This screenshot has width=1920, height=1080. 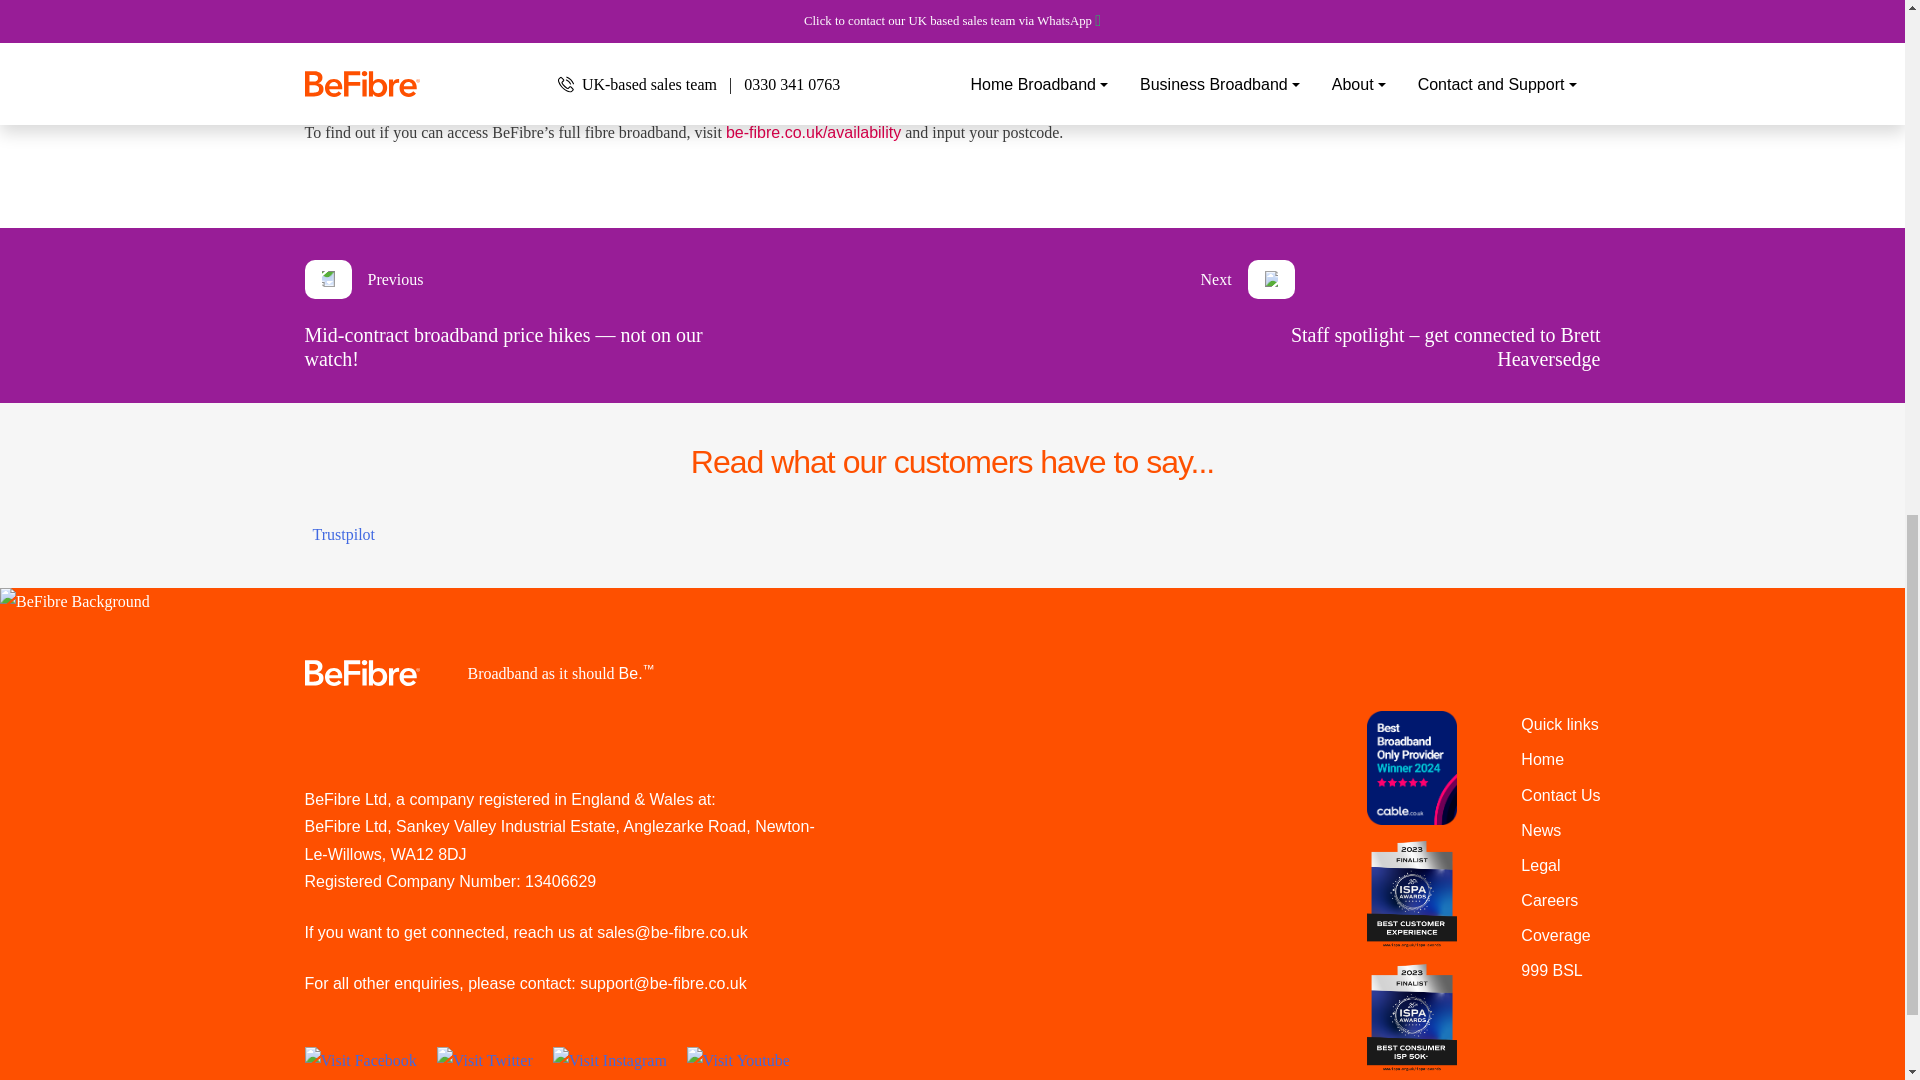 What do you see at coordinates (342, 534) in the screenshot?
I see `Trustpilot` at bounding box center [342, 534].